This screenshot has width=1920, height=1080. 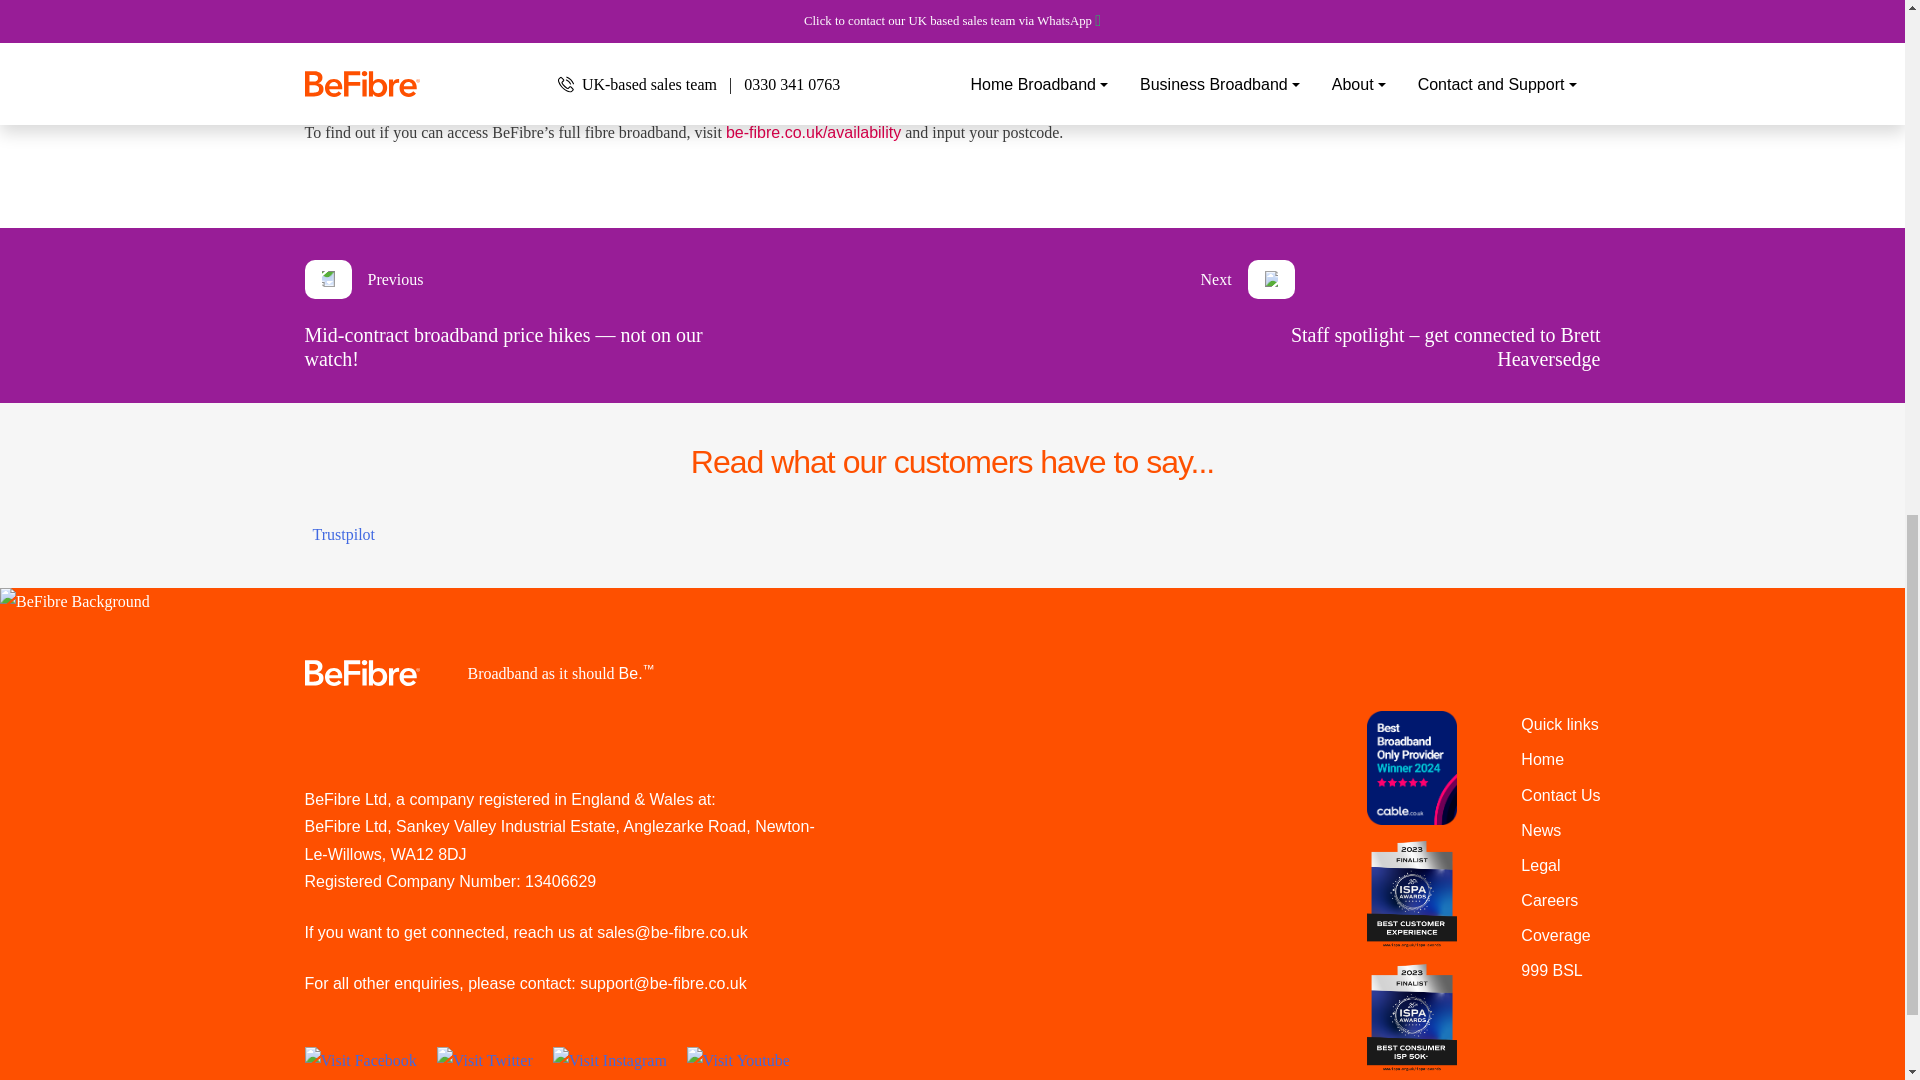 What do you see at coordinates (342, 534) in the screenshot?
I see `Trustpilot` at bounding box center [342, 534].